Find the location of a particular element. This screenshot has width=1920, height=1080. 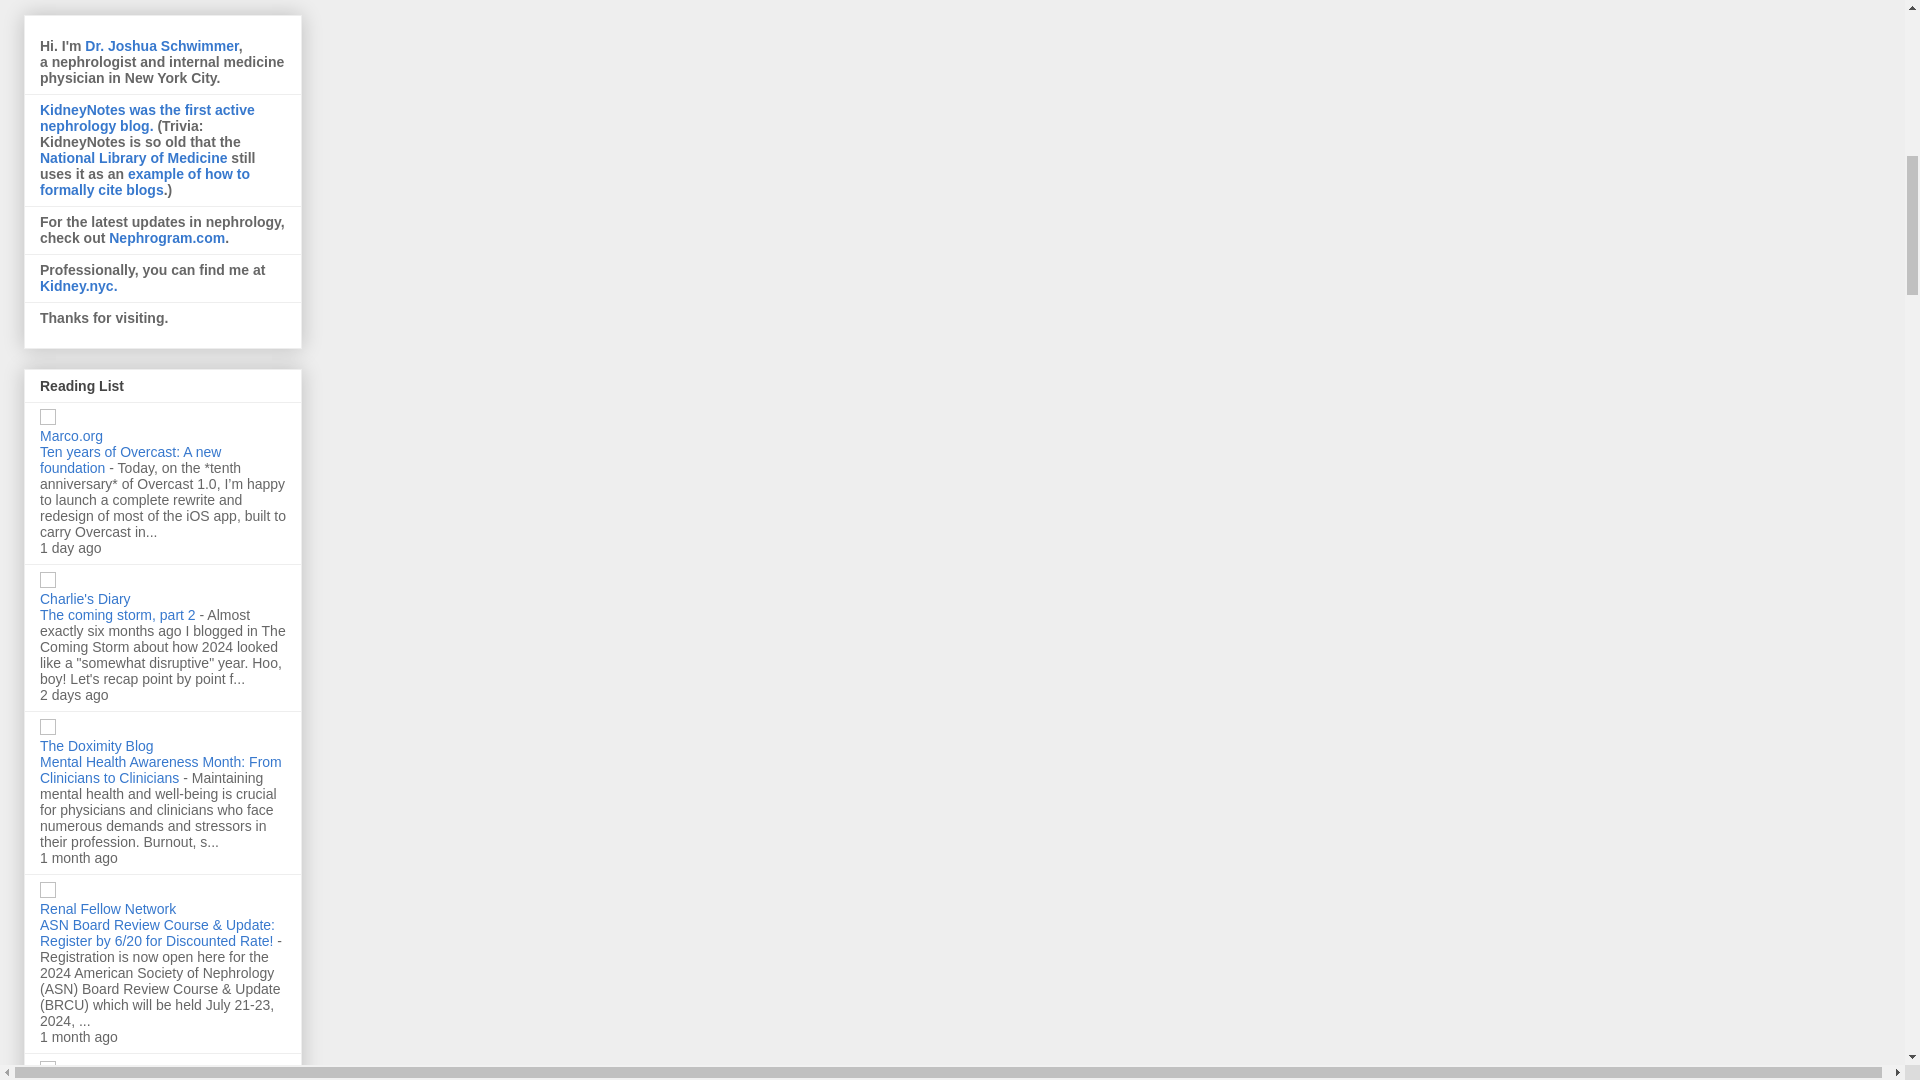

Mental Health Awareness Month: From Clinicians to Clinicians is located at coordinates (161, 770).